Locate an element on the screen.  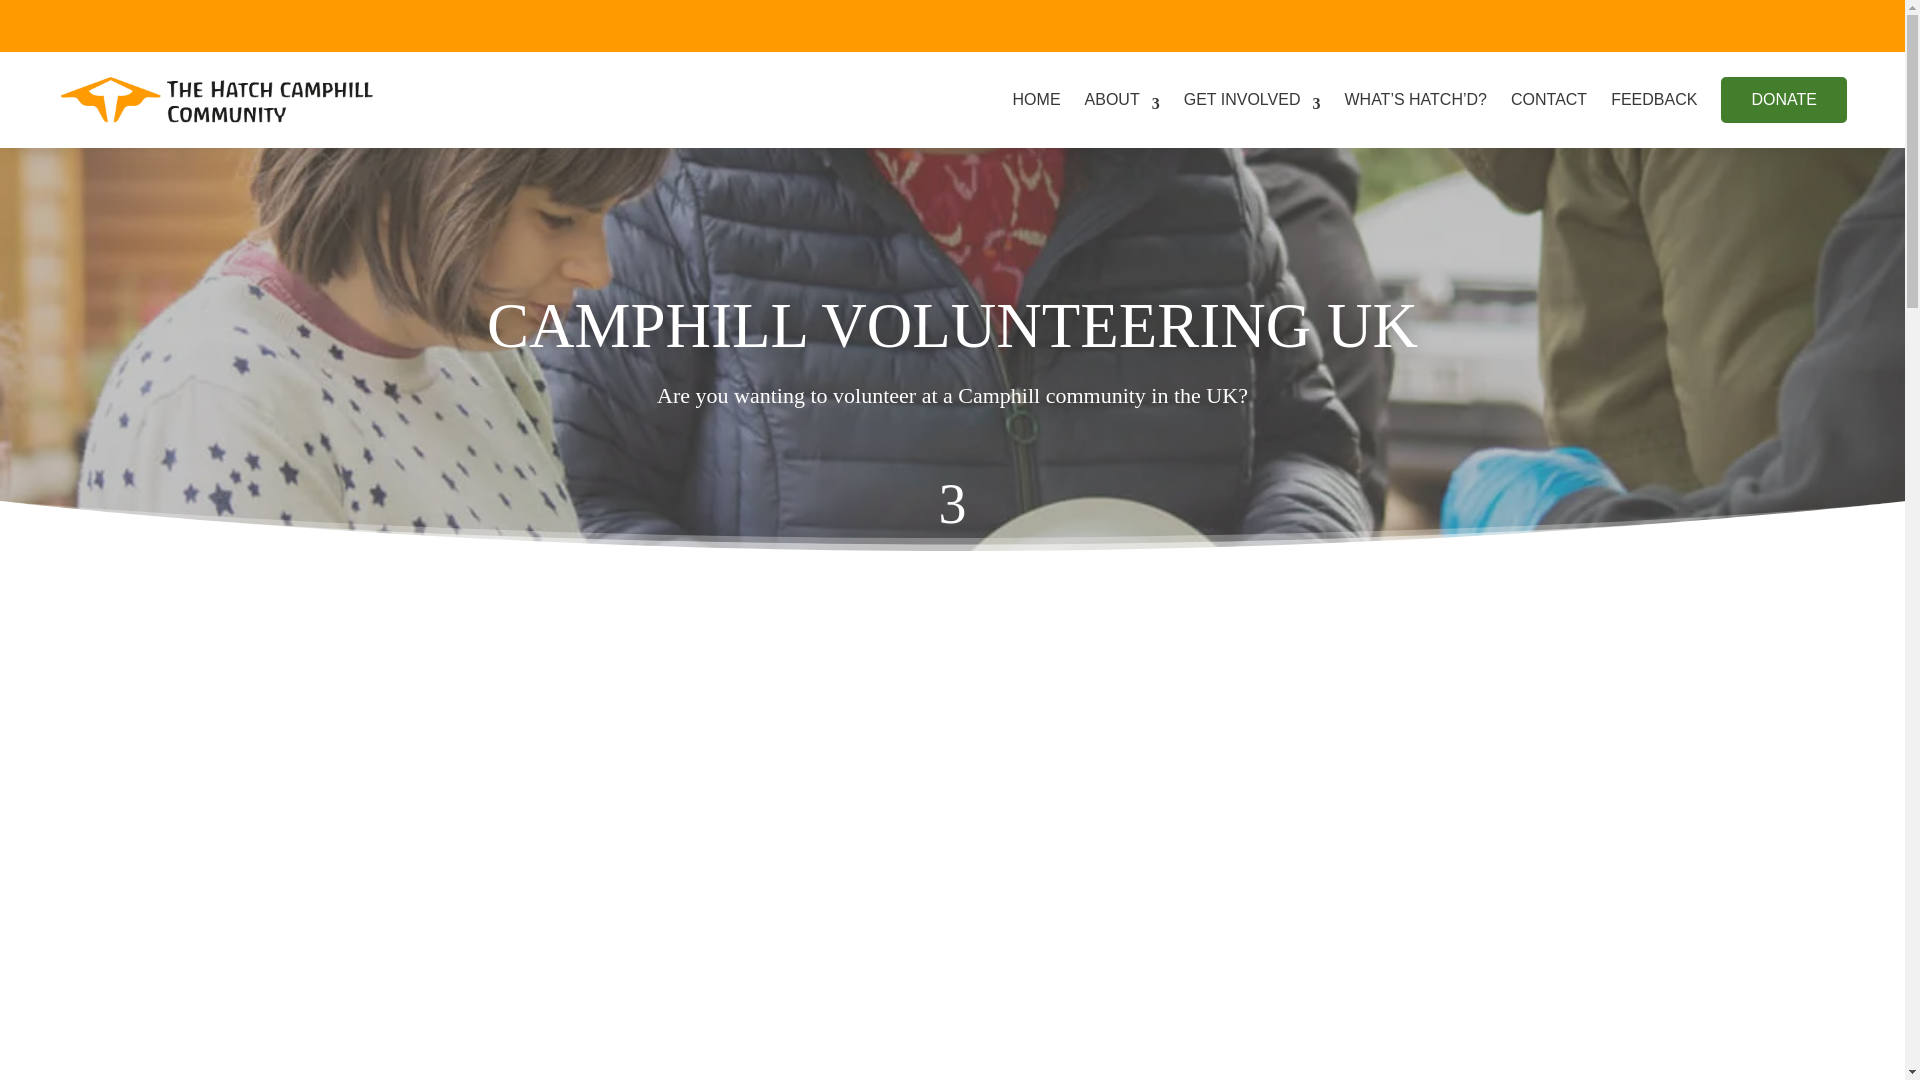
Get Involved is located at coordinates (1252, 100).